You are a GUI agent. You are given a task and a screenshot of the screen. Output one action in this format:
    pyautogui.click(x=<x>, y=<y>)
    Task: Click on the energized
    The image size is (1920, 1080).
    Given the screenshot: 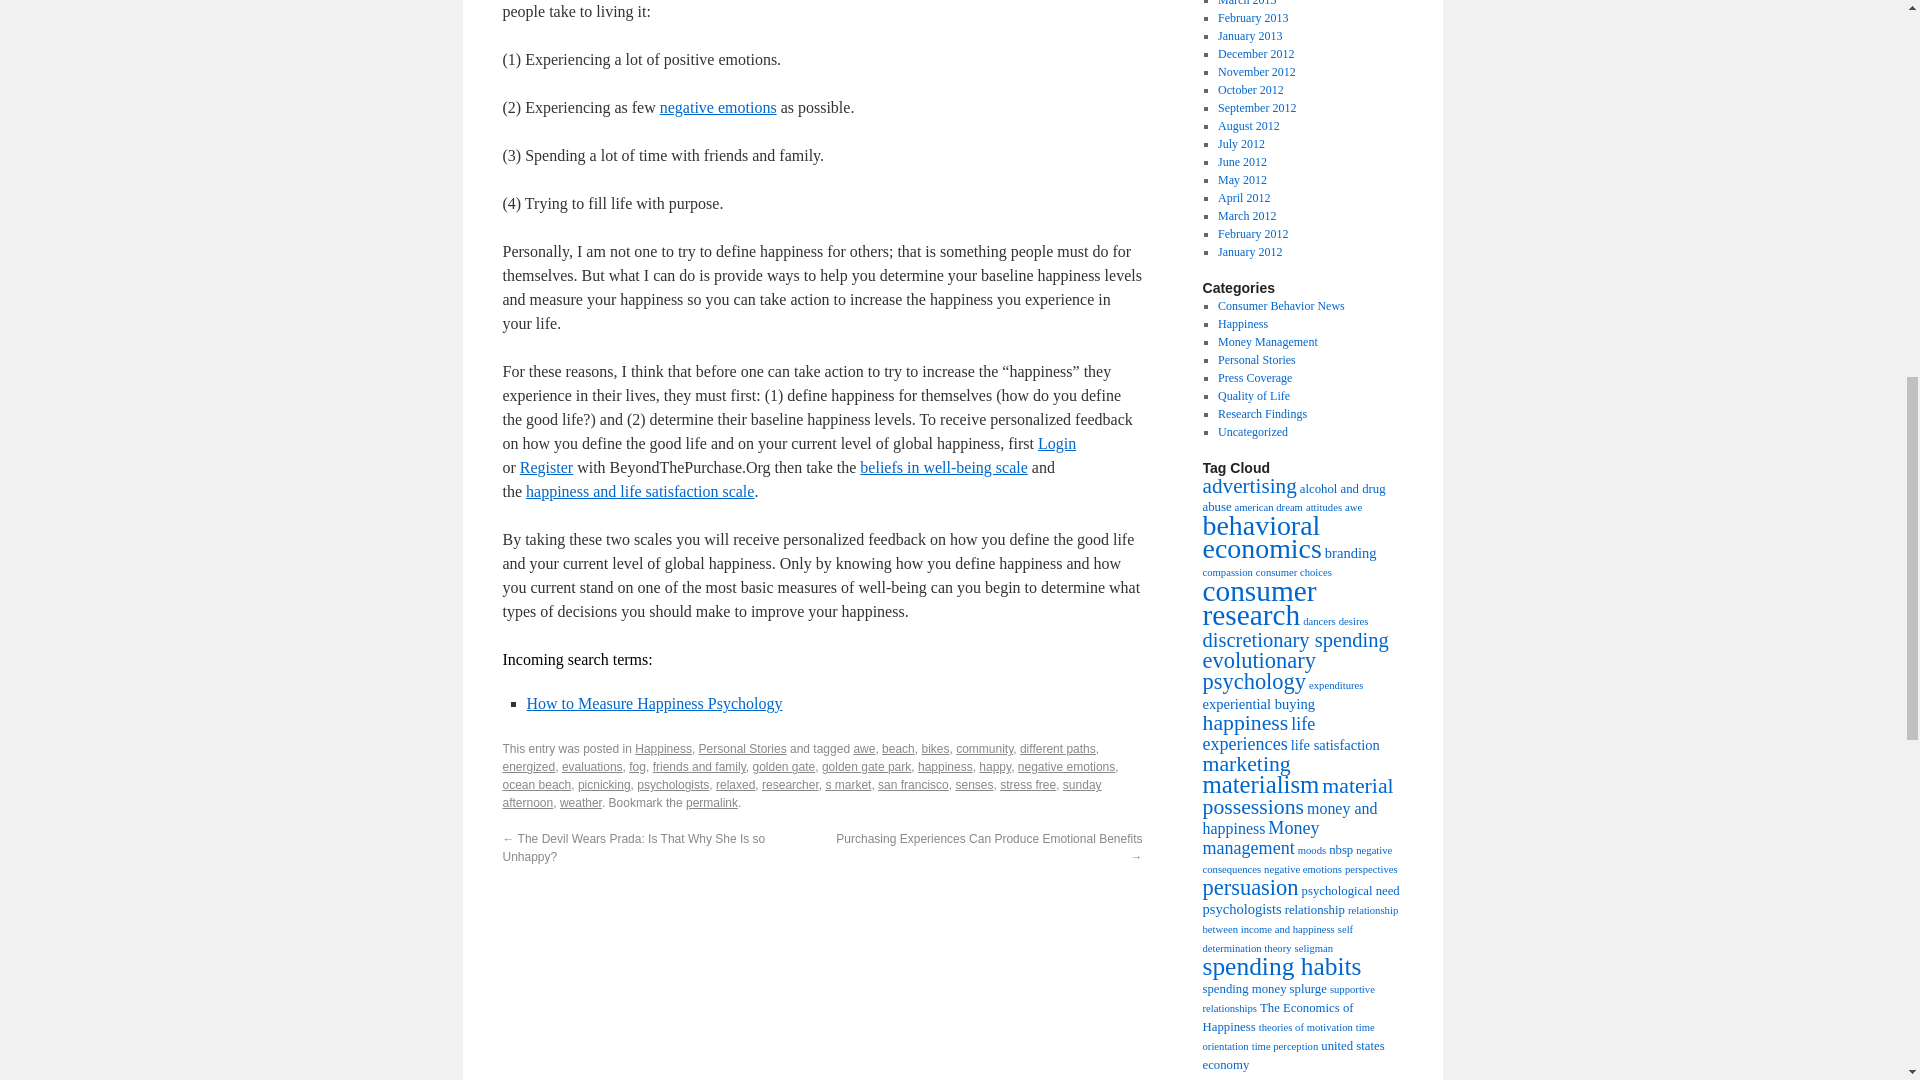 What is the action you would take?
    pyautogui.click(x=528, y=767)
    